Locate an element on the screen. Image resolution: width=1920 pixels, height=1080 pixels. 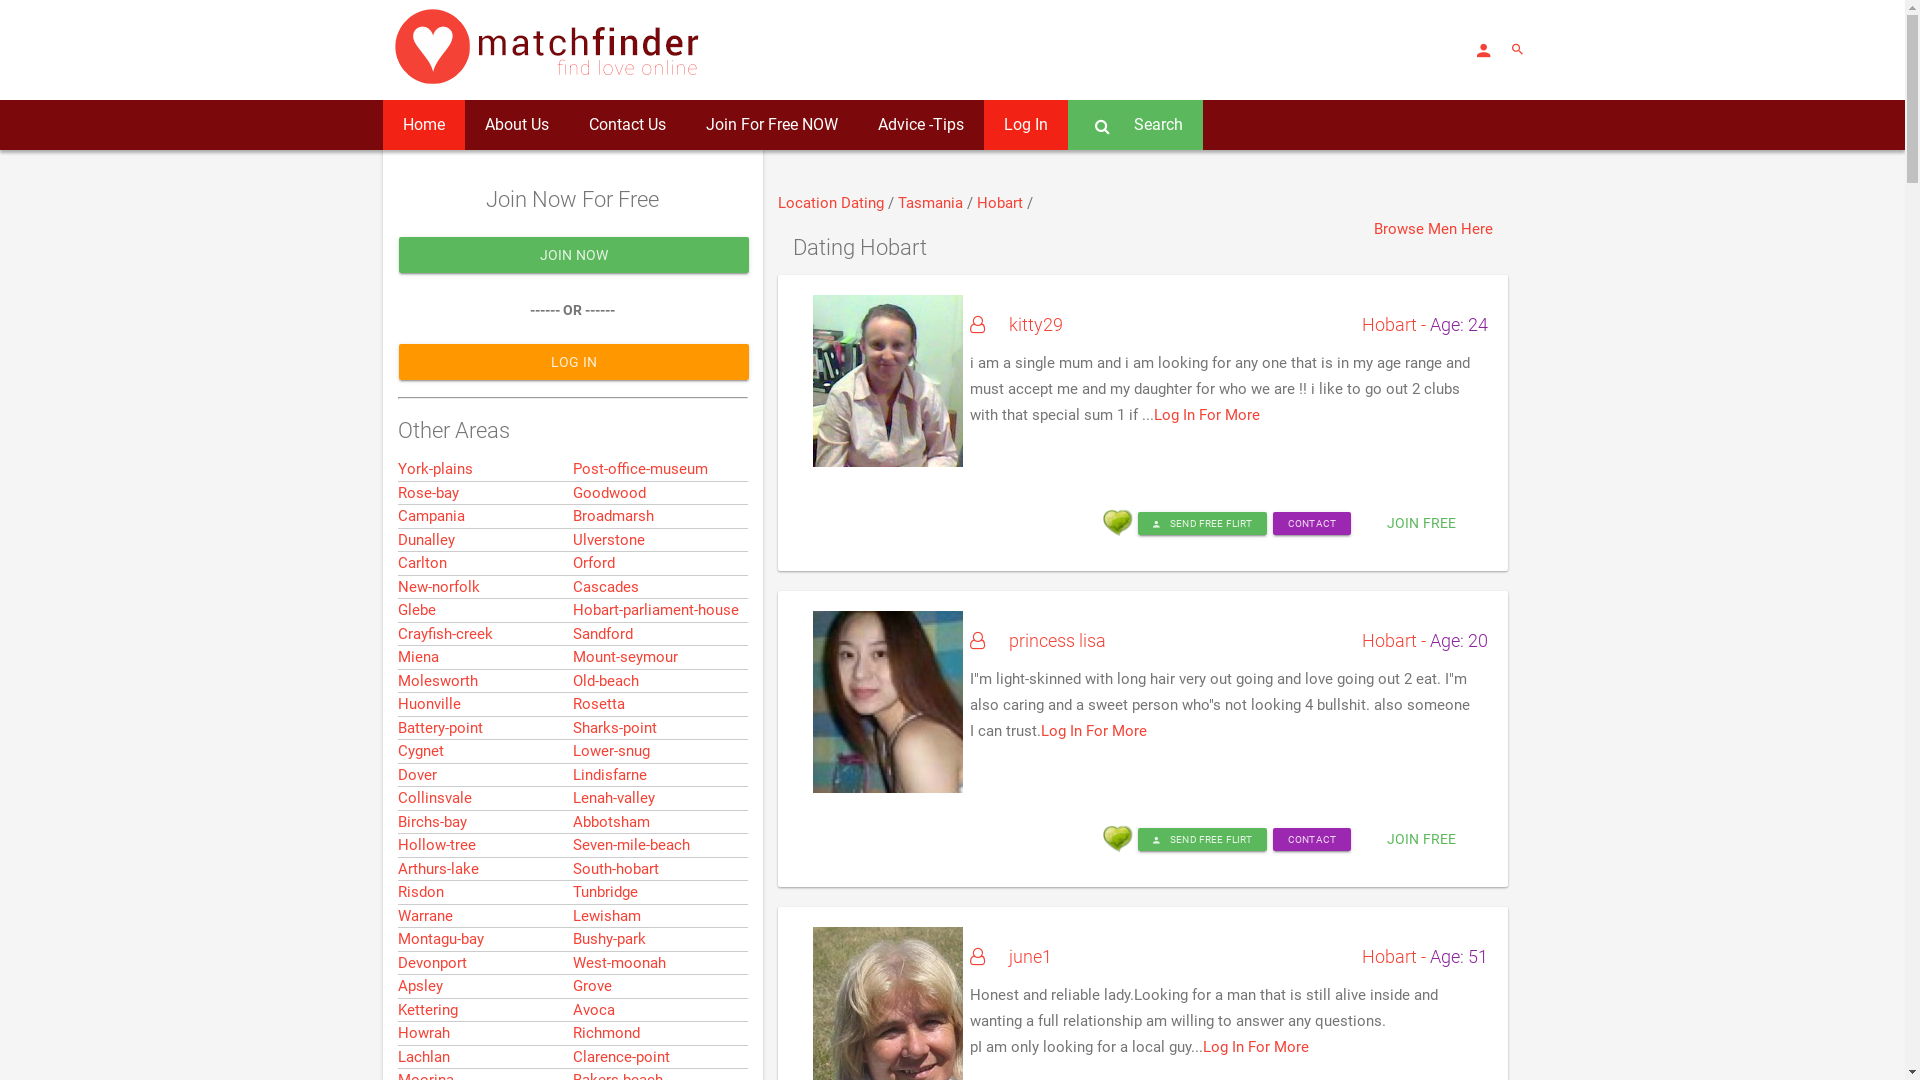
Dunalley is located at coordinates (426, 540).